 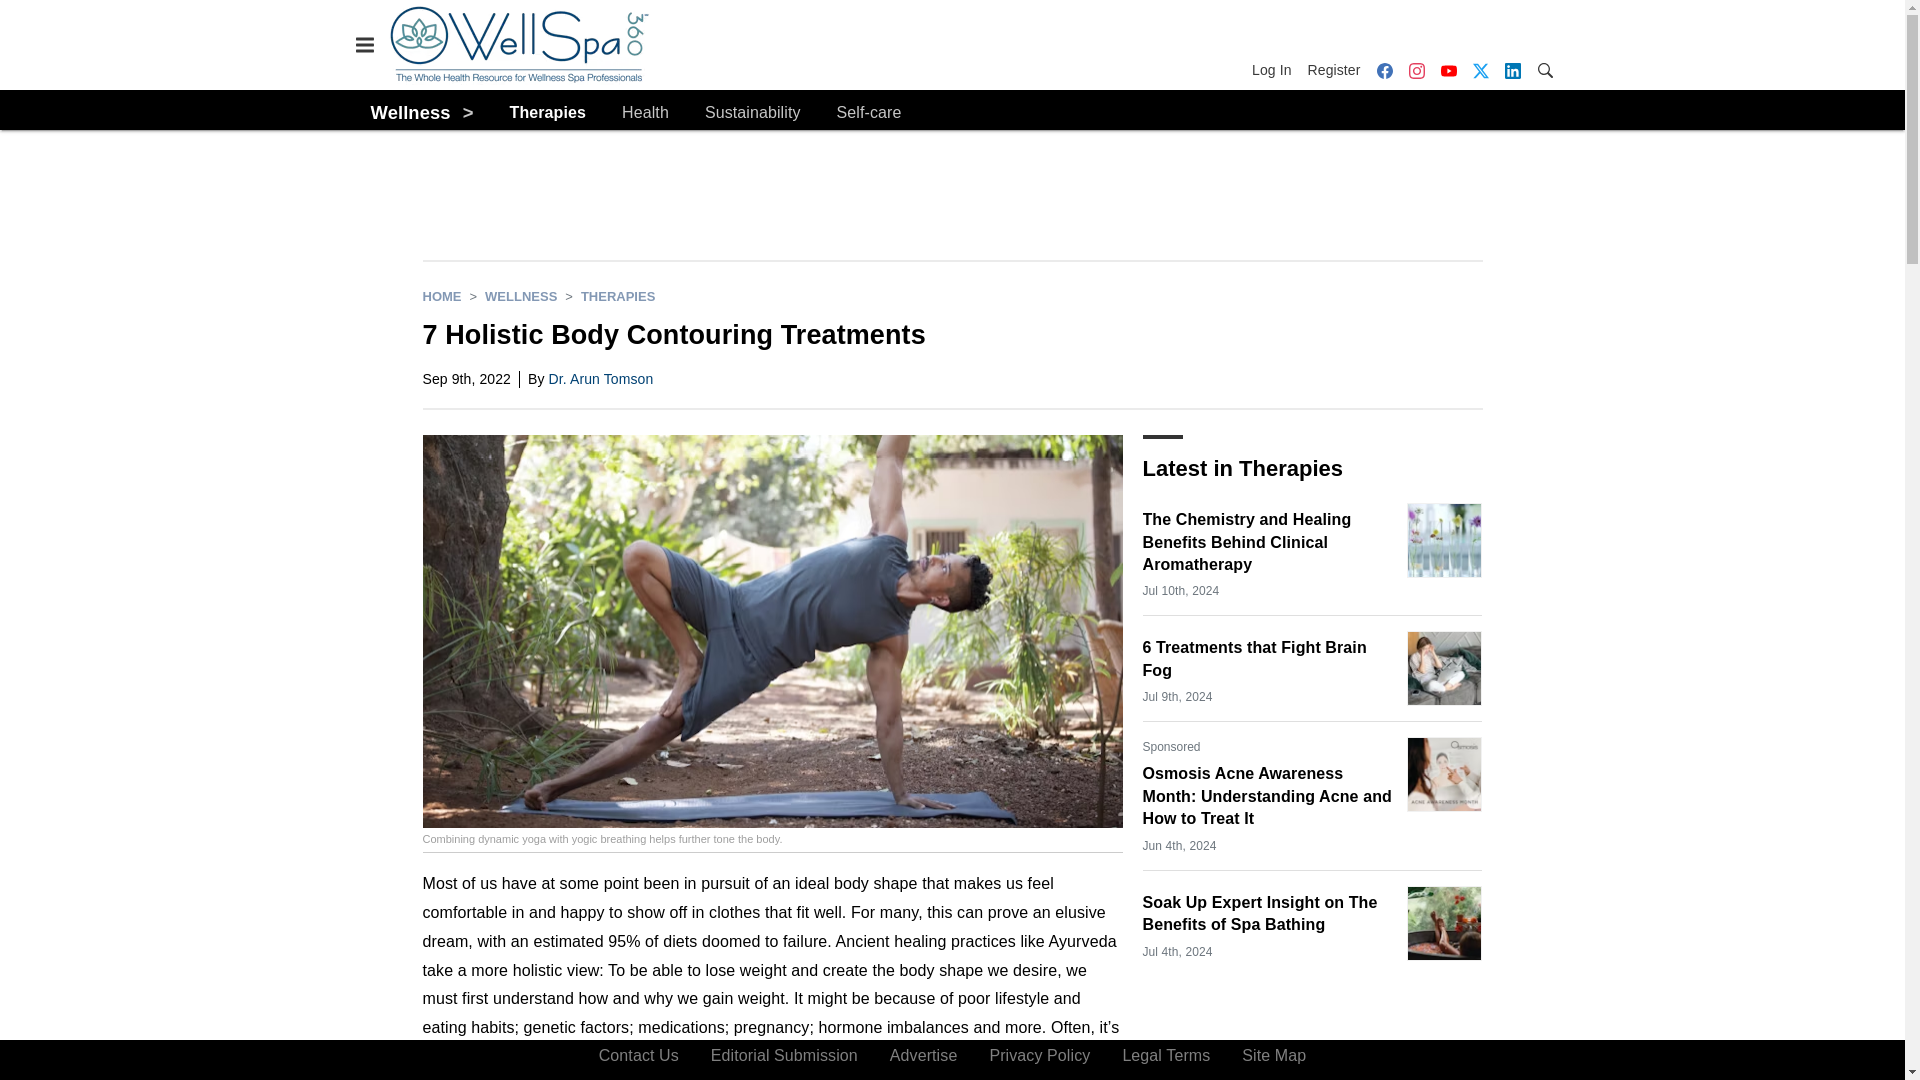 What do you see at coordinates (1383, 70) in the screenshot?
I see `Facebook icon` at bounding box center [1383, 70].